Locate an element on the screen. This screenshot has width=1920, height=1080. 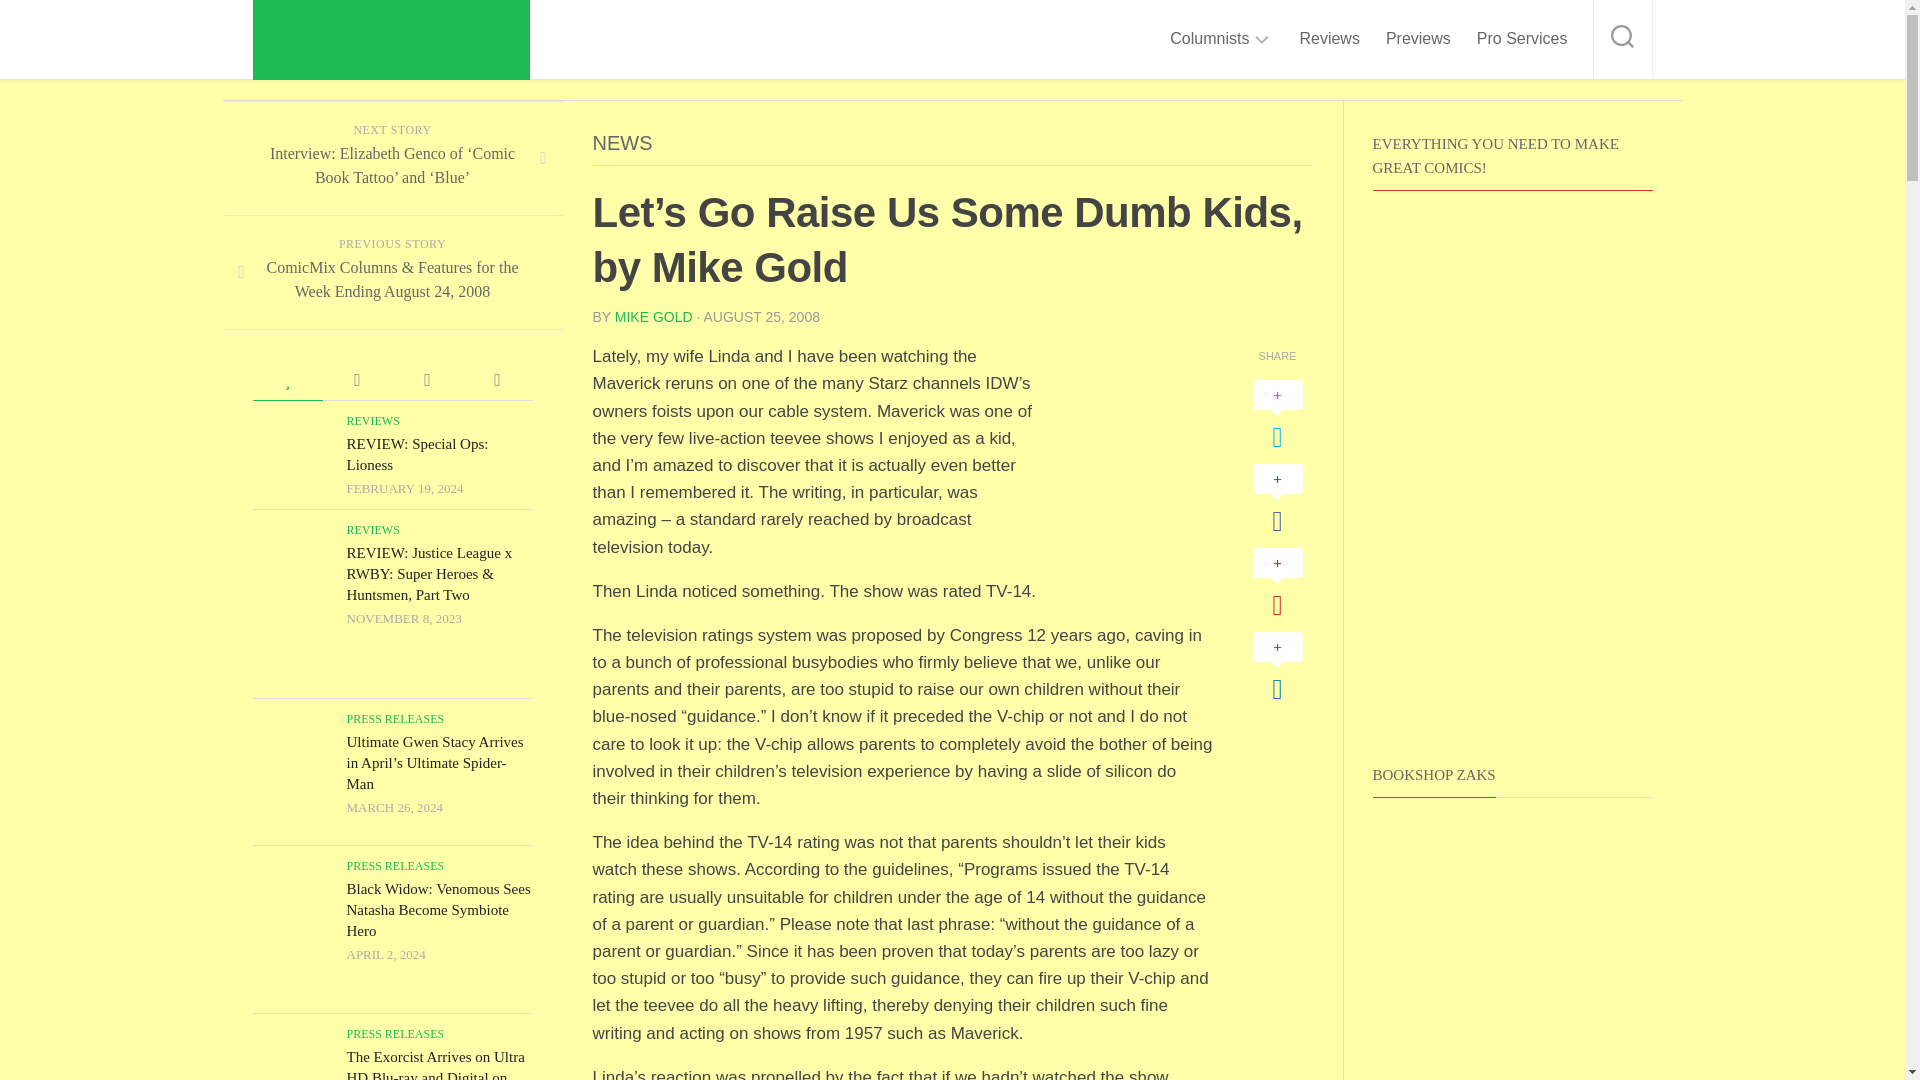
Share on Facebook is located at coordinates (1276, 500).